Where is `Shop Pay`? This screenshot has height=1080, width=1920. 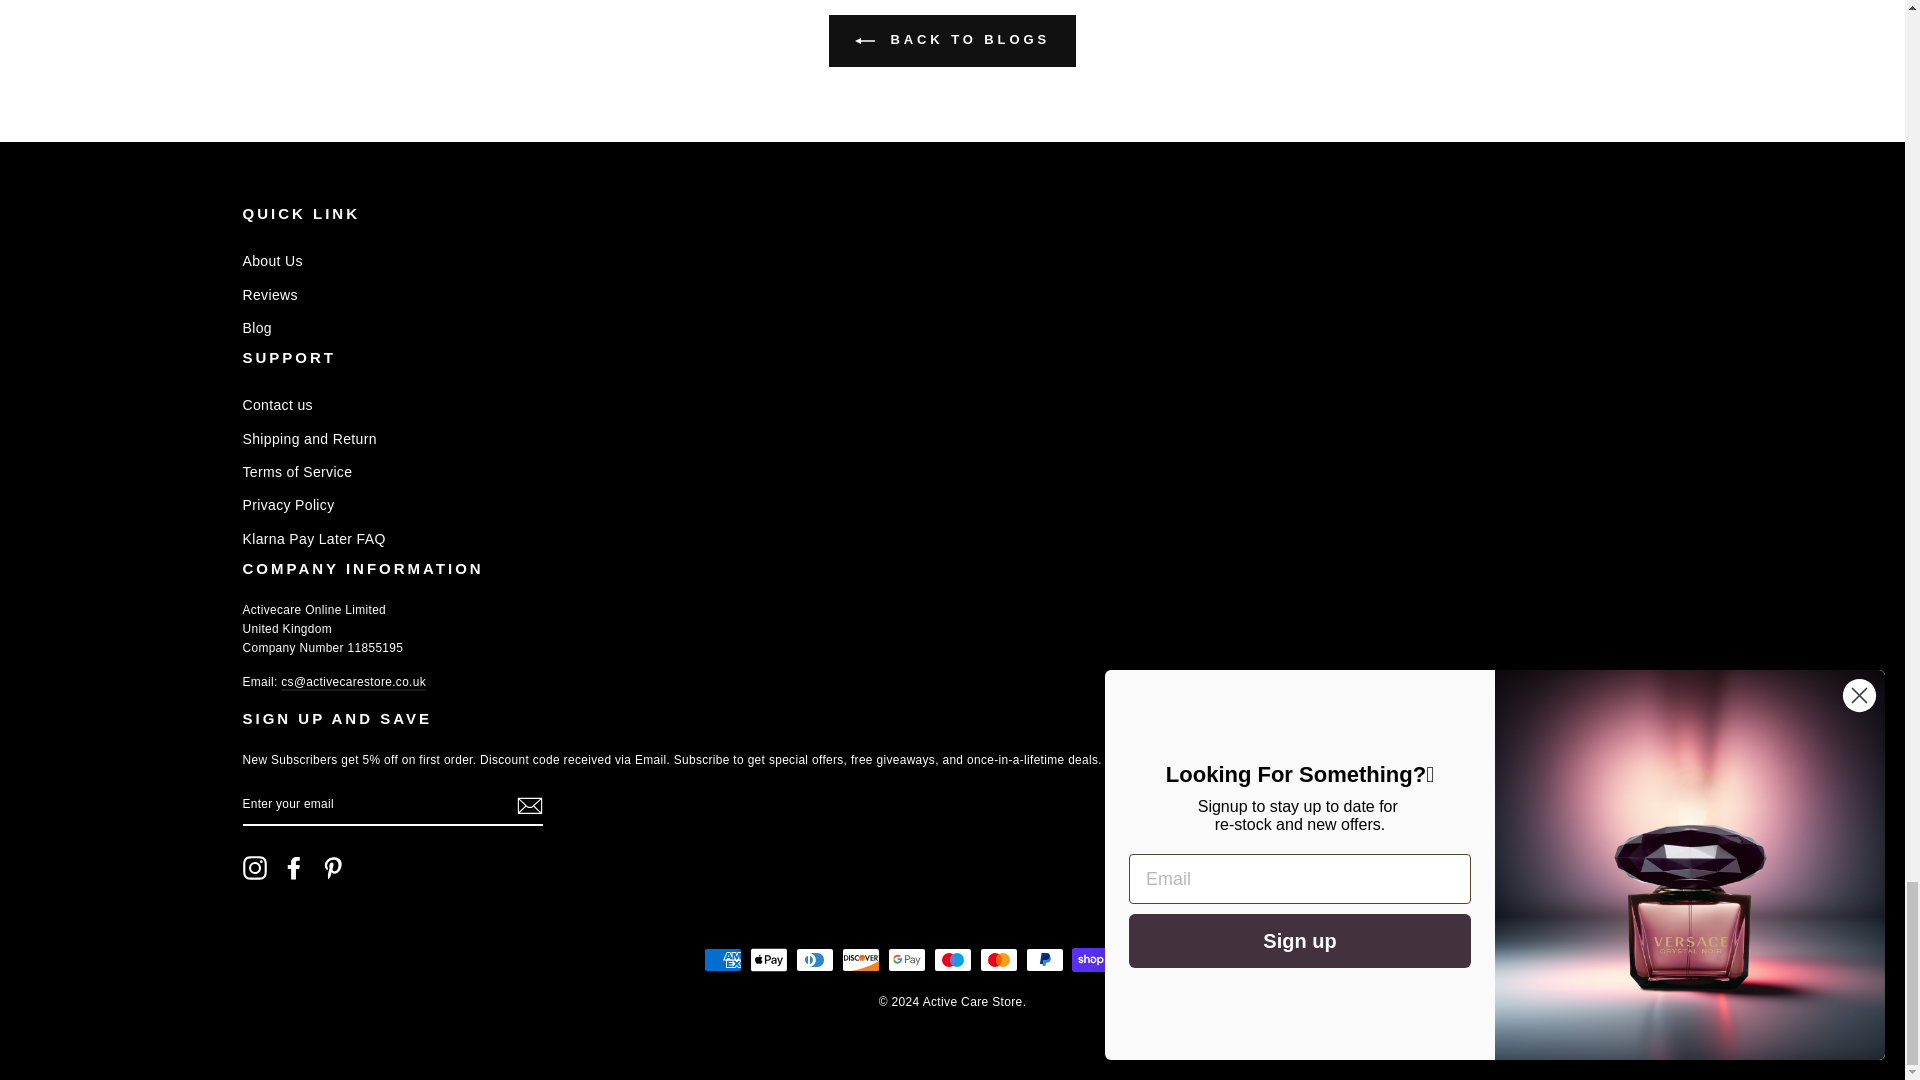
Shop Pay is located at coordinates (1090, 960).